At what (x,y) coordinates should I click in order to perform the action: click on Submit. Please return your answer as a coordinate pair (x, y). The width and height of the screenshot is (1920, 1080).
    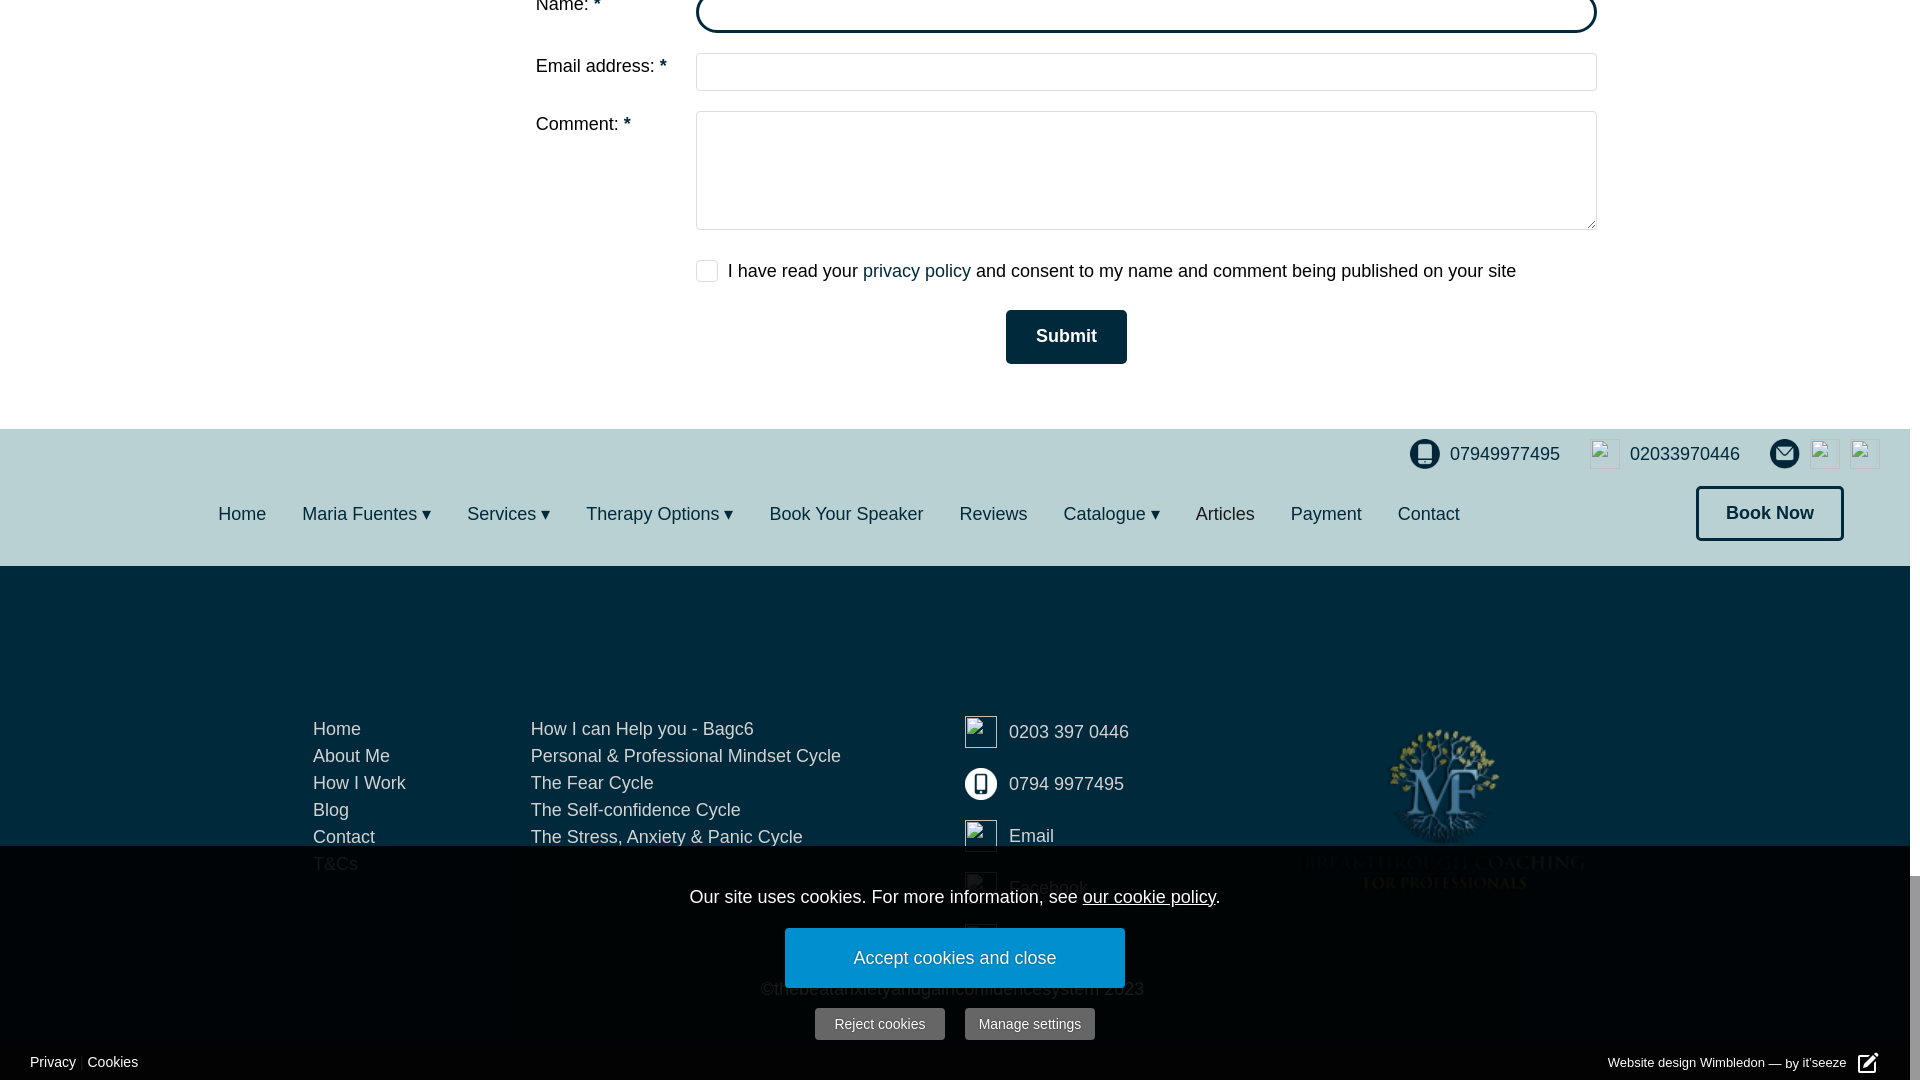
    Looking at the image, I should click on (1066, 337).